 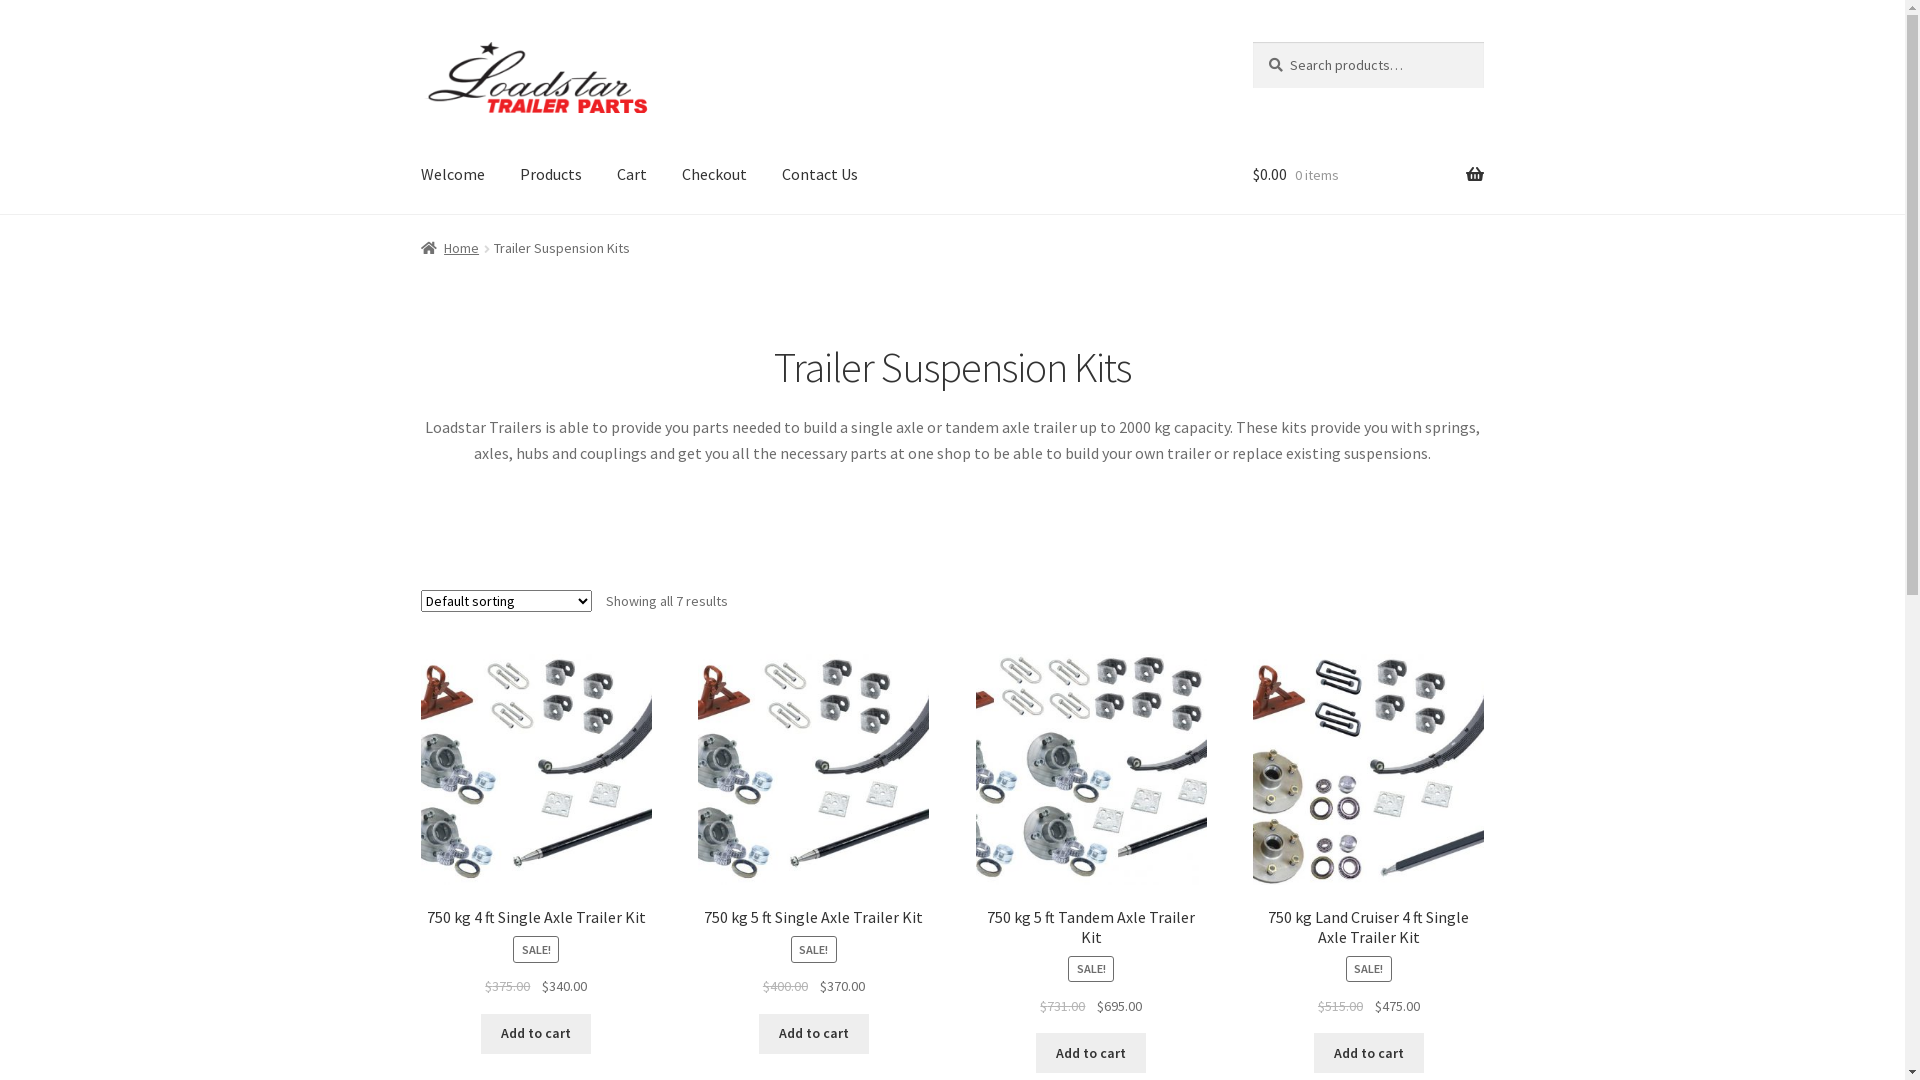 I want to click on Checkout, so click(x=714, y=175).